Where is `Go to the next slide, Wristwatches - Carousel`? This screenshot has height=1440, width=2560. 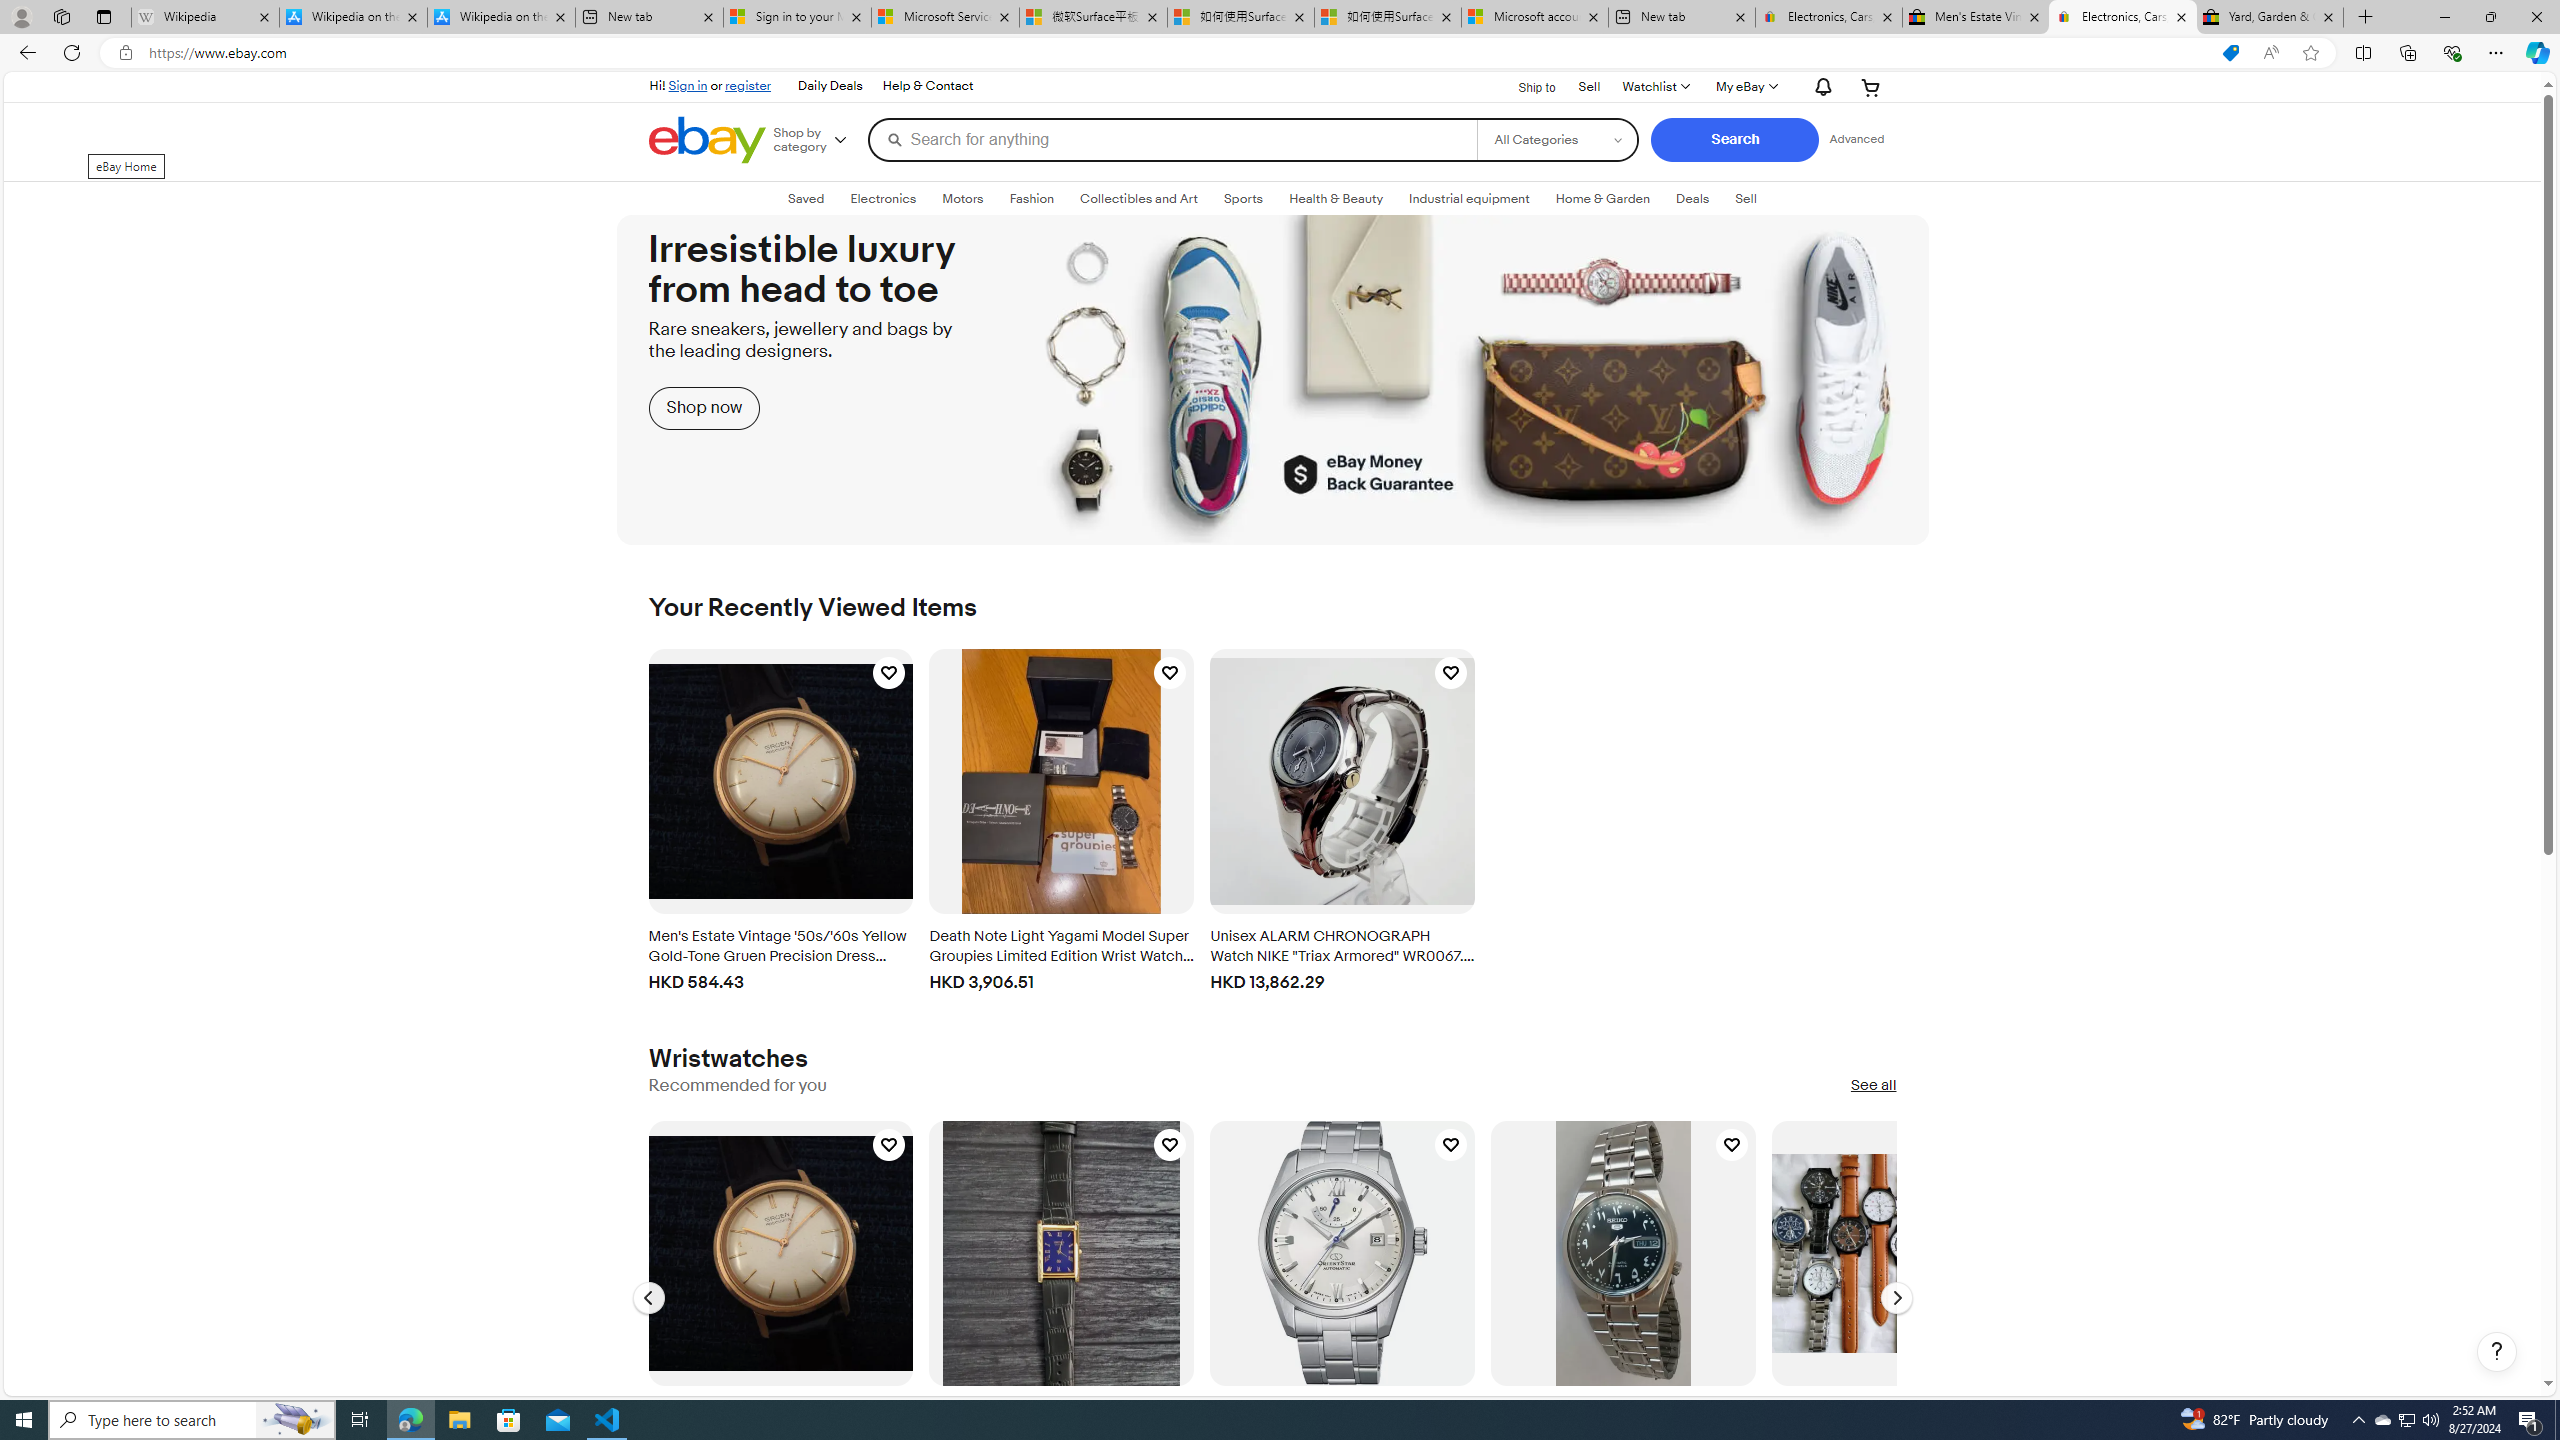 Go to the next slide, Wristwatches - Carousel is located at coordinates (1896, 1298).